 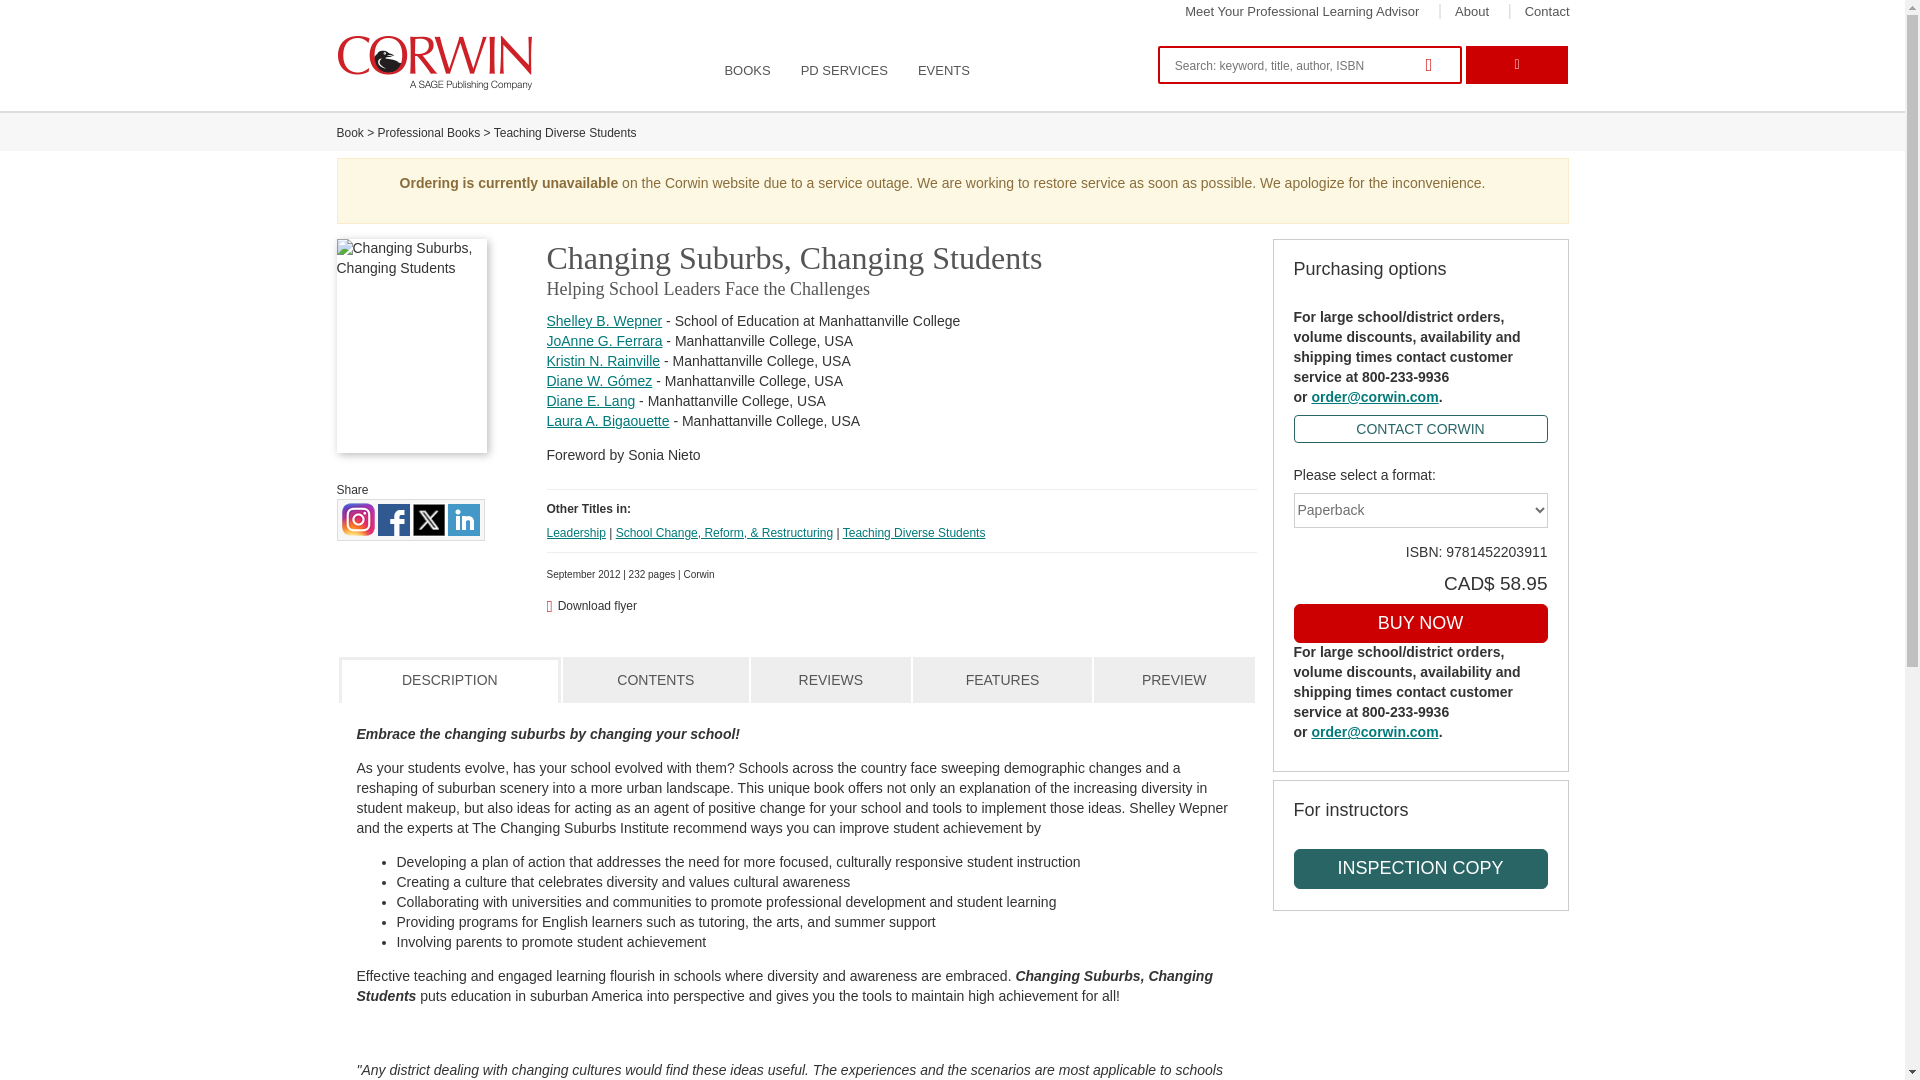 I want to click on BOOKS, so click(x=746, y=71).